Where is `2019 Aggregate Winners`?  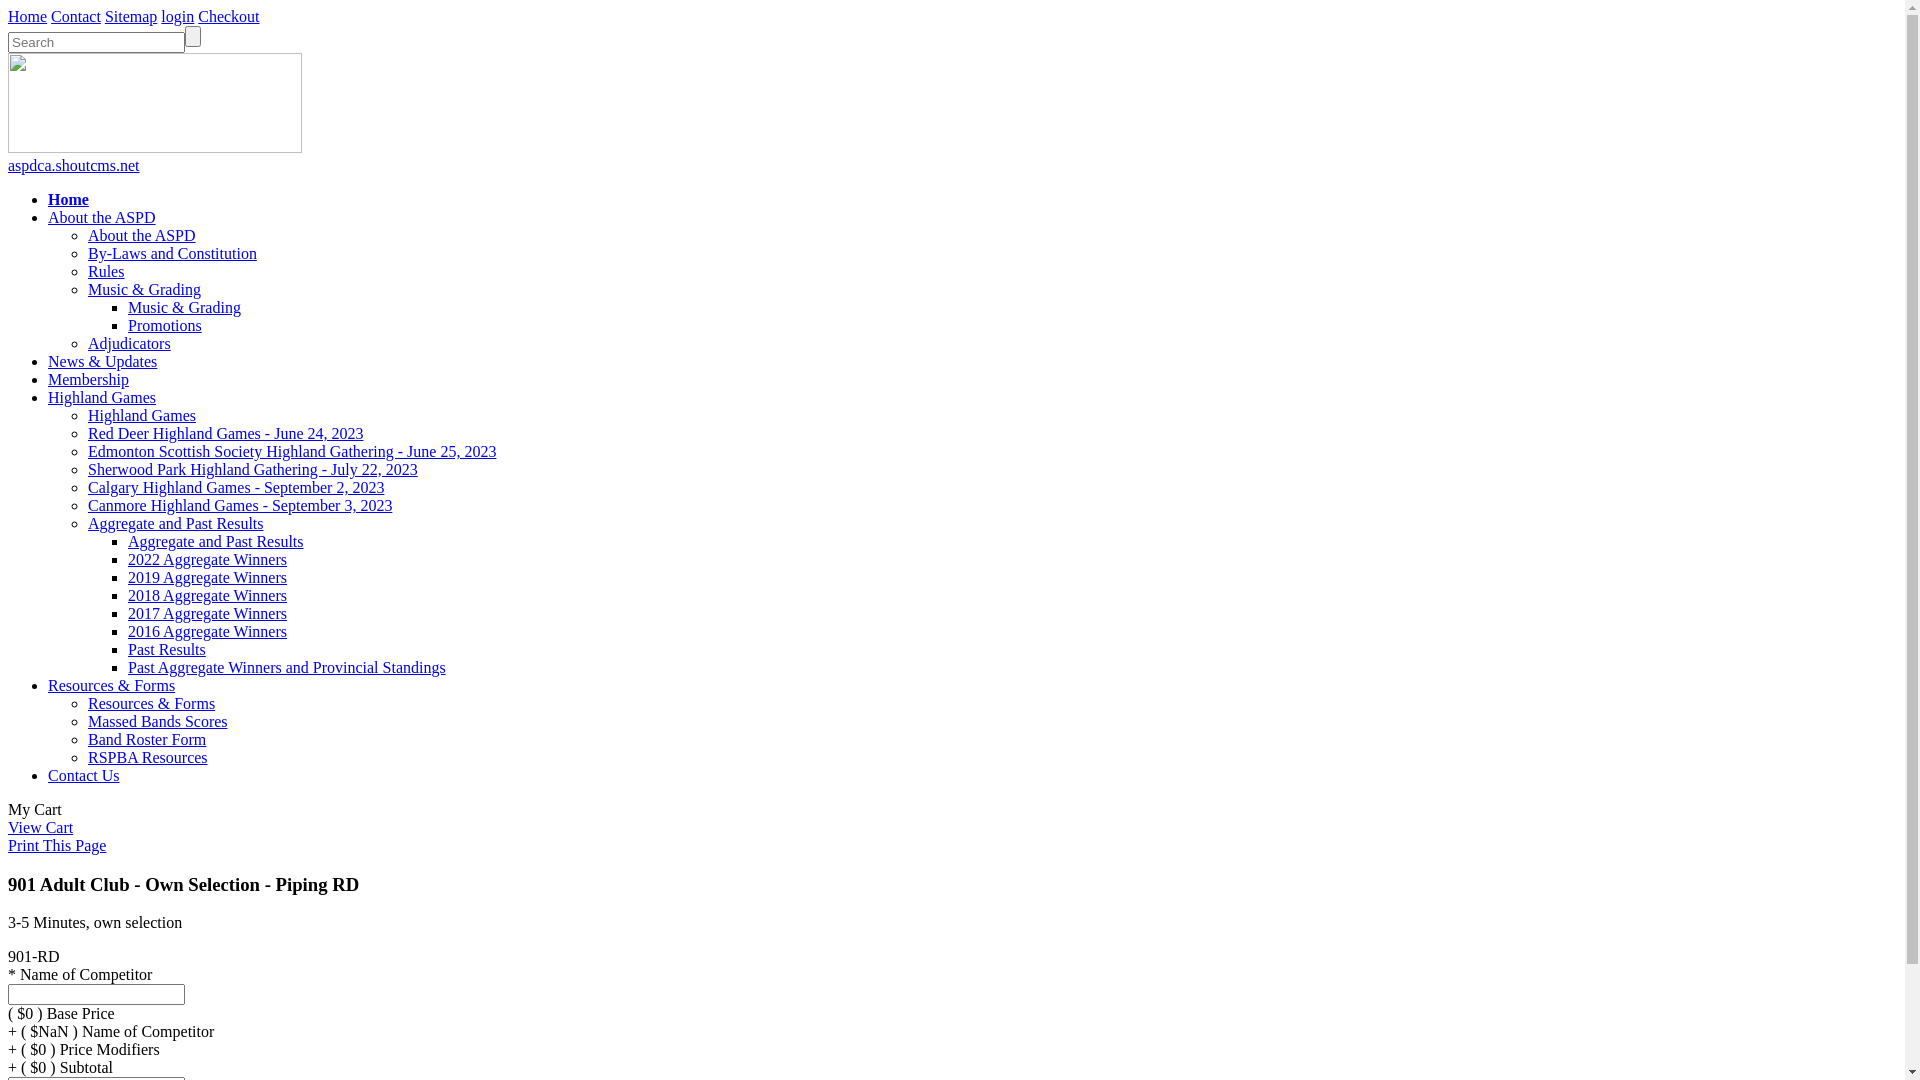 2019 Aggregate Winners is located at coordinates (208, 578).